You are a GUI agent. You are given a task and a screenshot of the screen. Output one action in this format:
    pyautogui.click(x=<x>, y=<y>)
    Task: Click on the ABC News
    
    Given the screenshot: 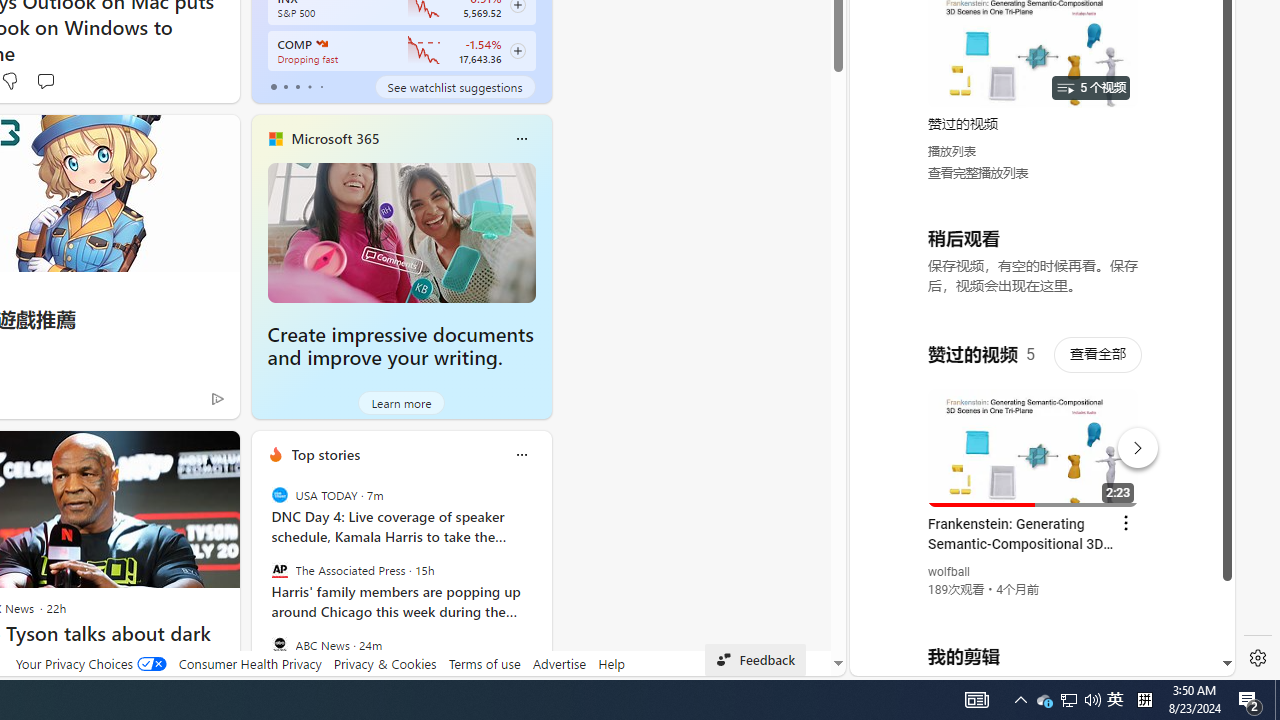 What is the action you would take?
    pyautogui.click(x=280, y=644)
    